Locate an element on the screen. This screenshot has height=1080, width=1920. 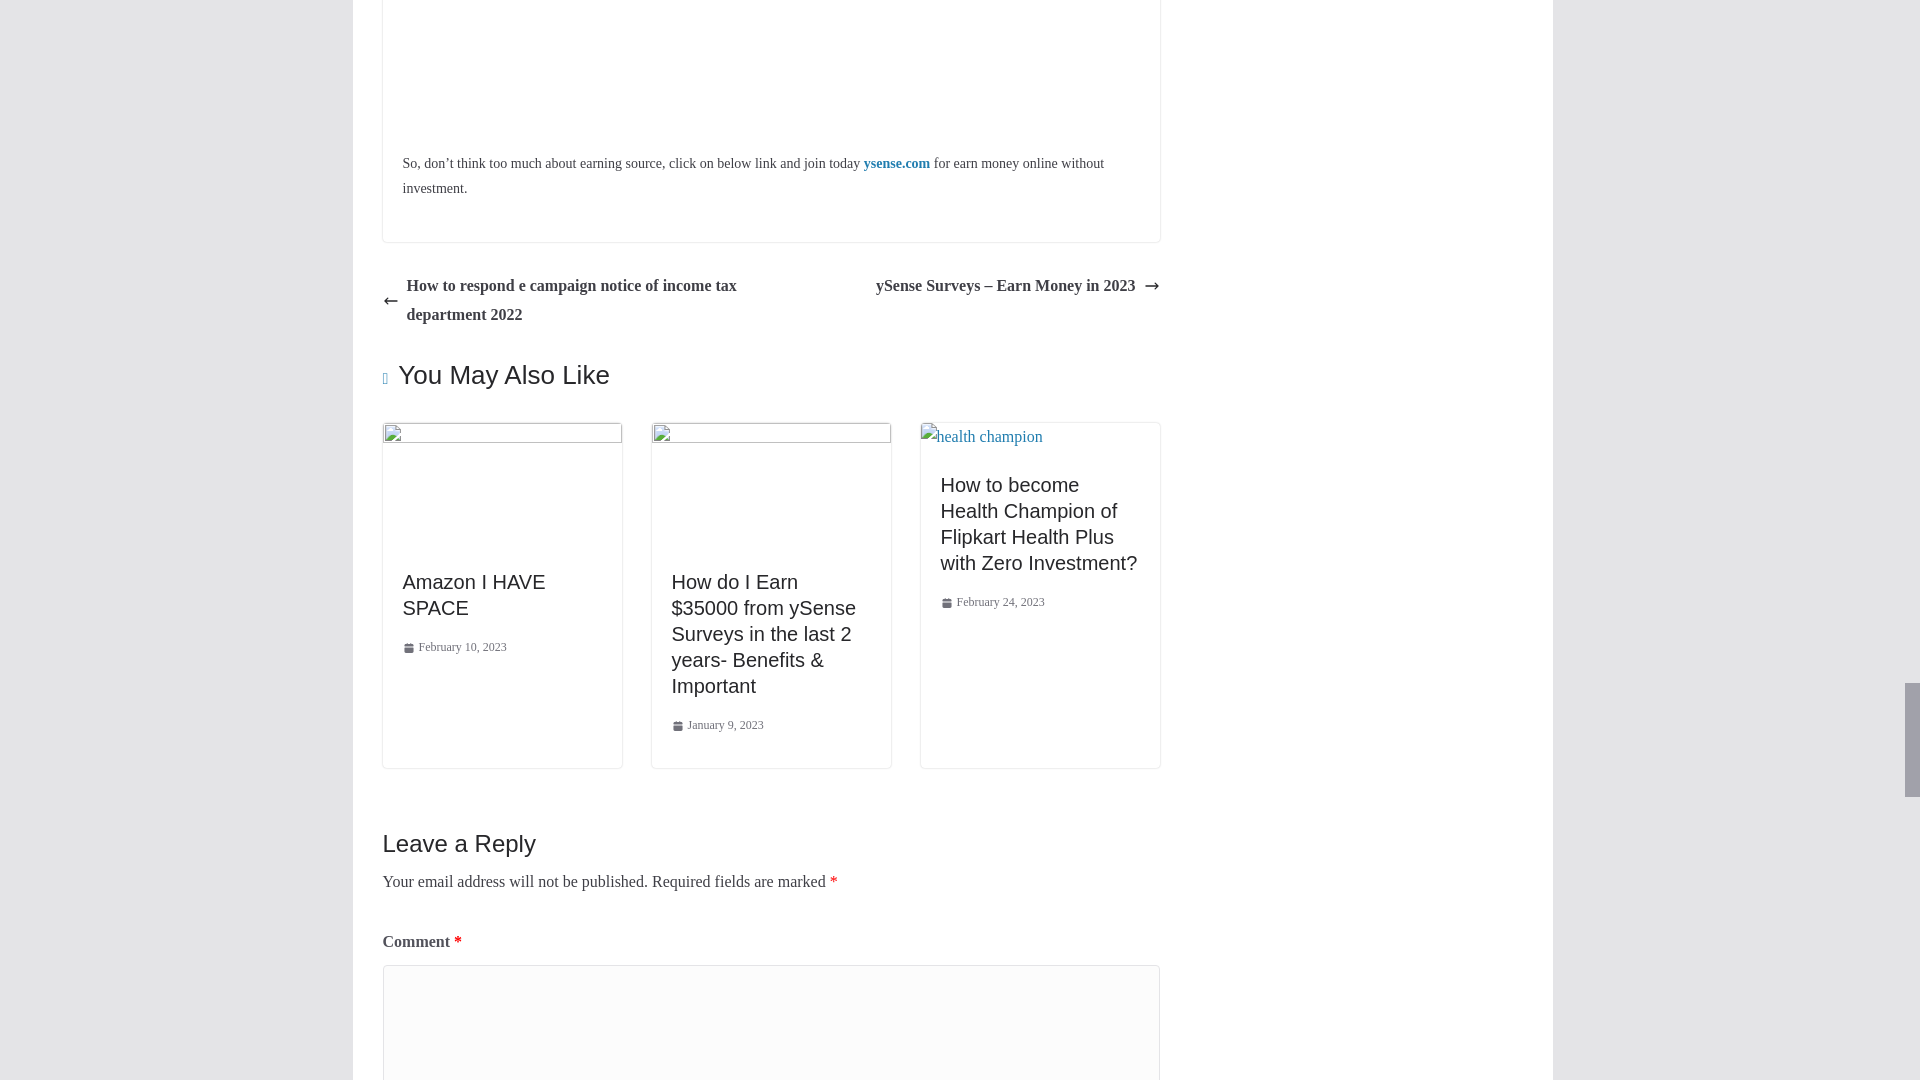
11:18 am is located at coordinates (454, 648).